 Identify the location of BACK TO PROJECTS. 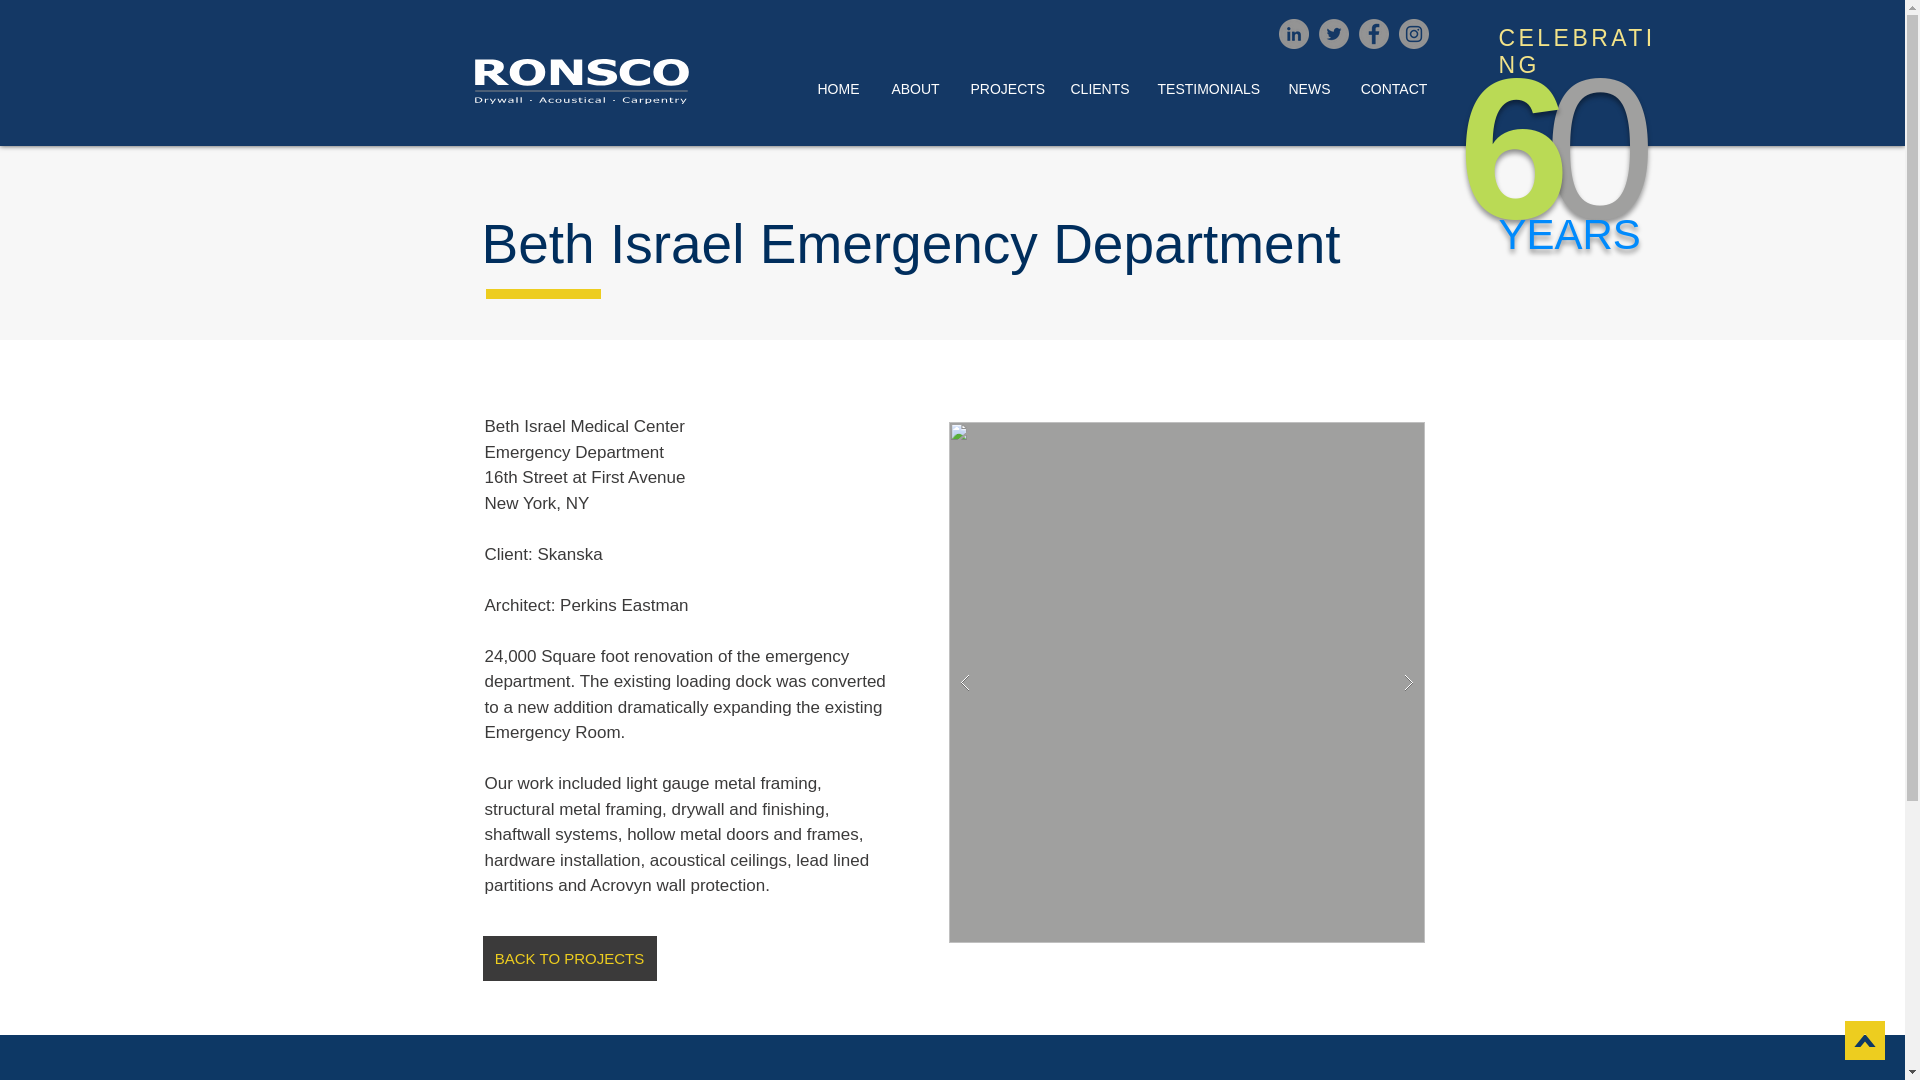
(568, 958).